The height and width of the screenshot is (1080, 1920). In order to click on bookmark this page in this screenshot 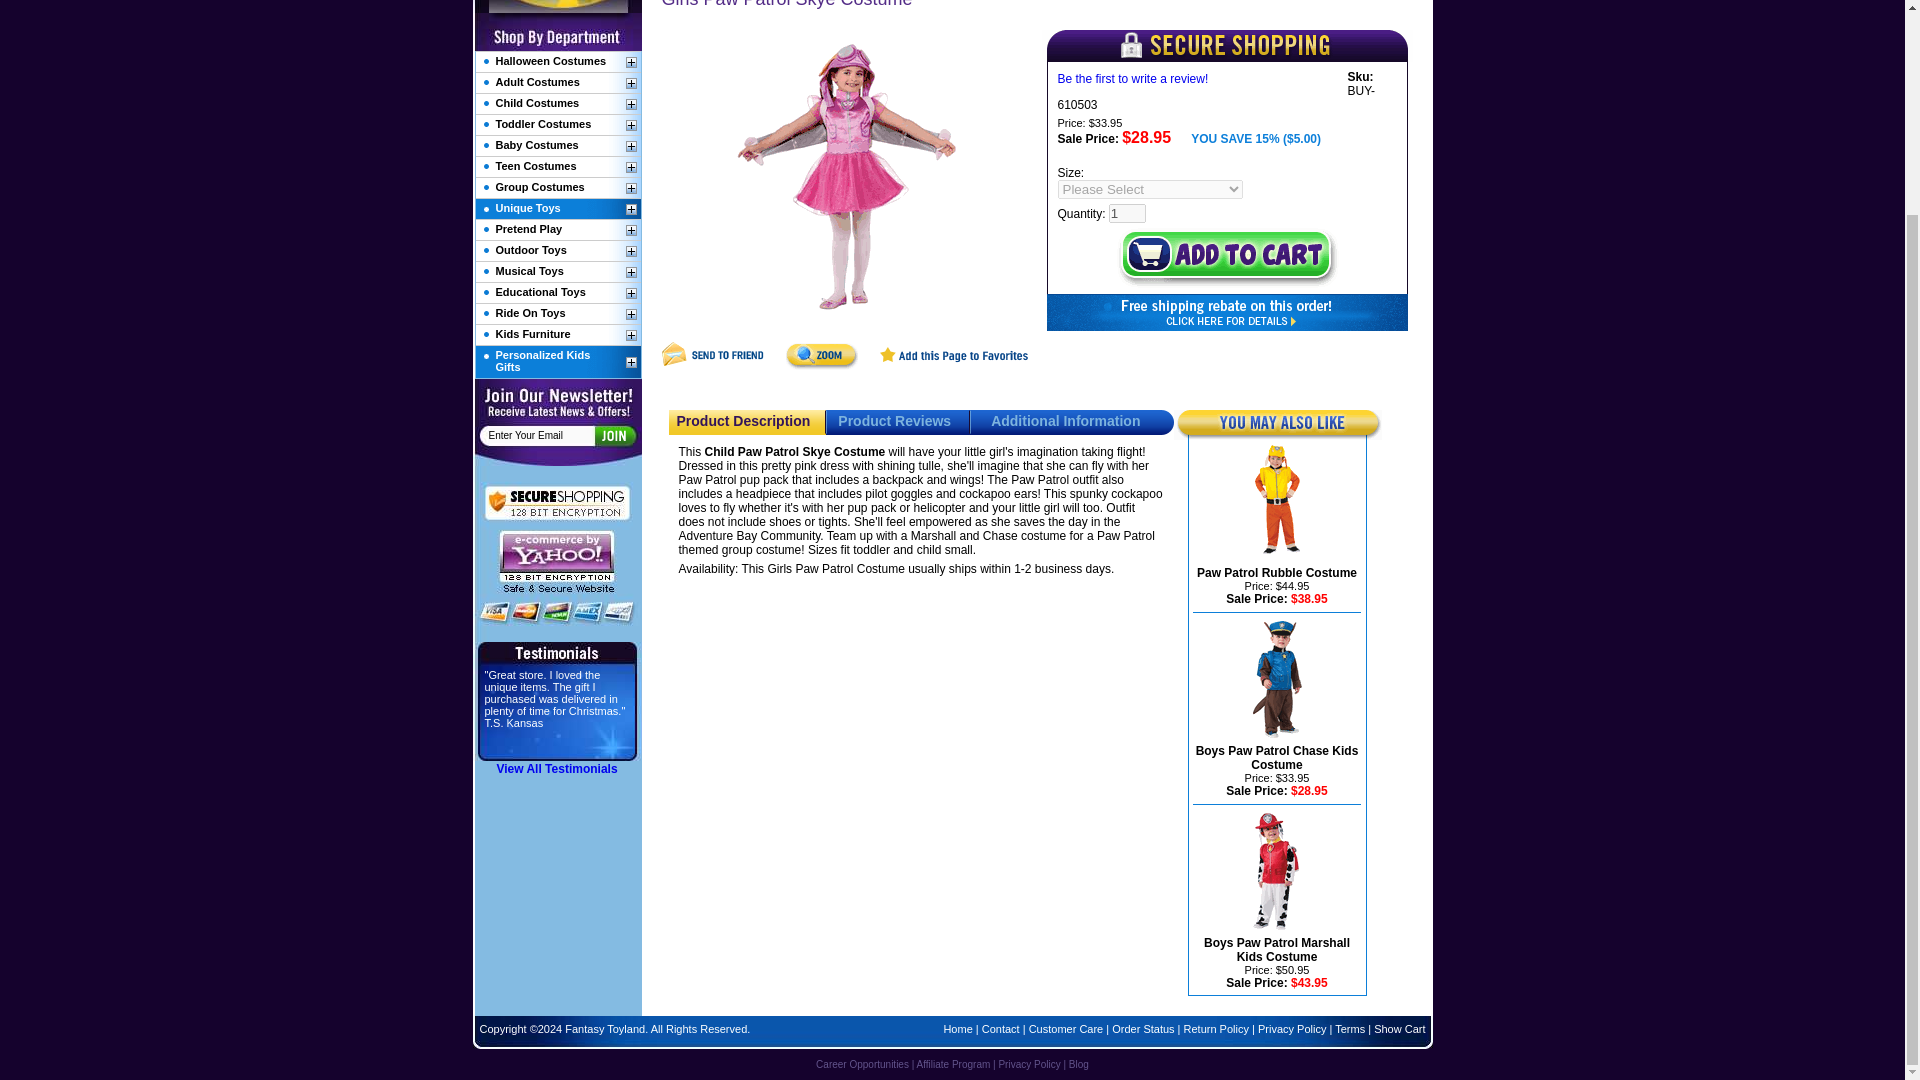, I will do `click(954, 365)`.